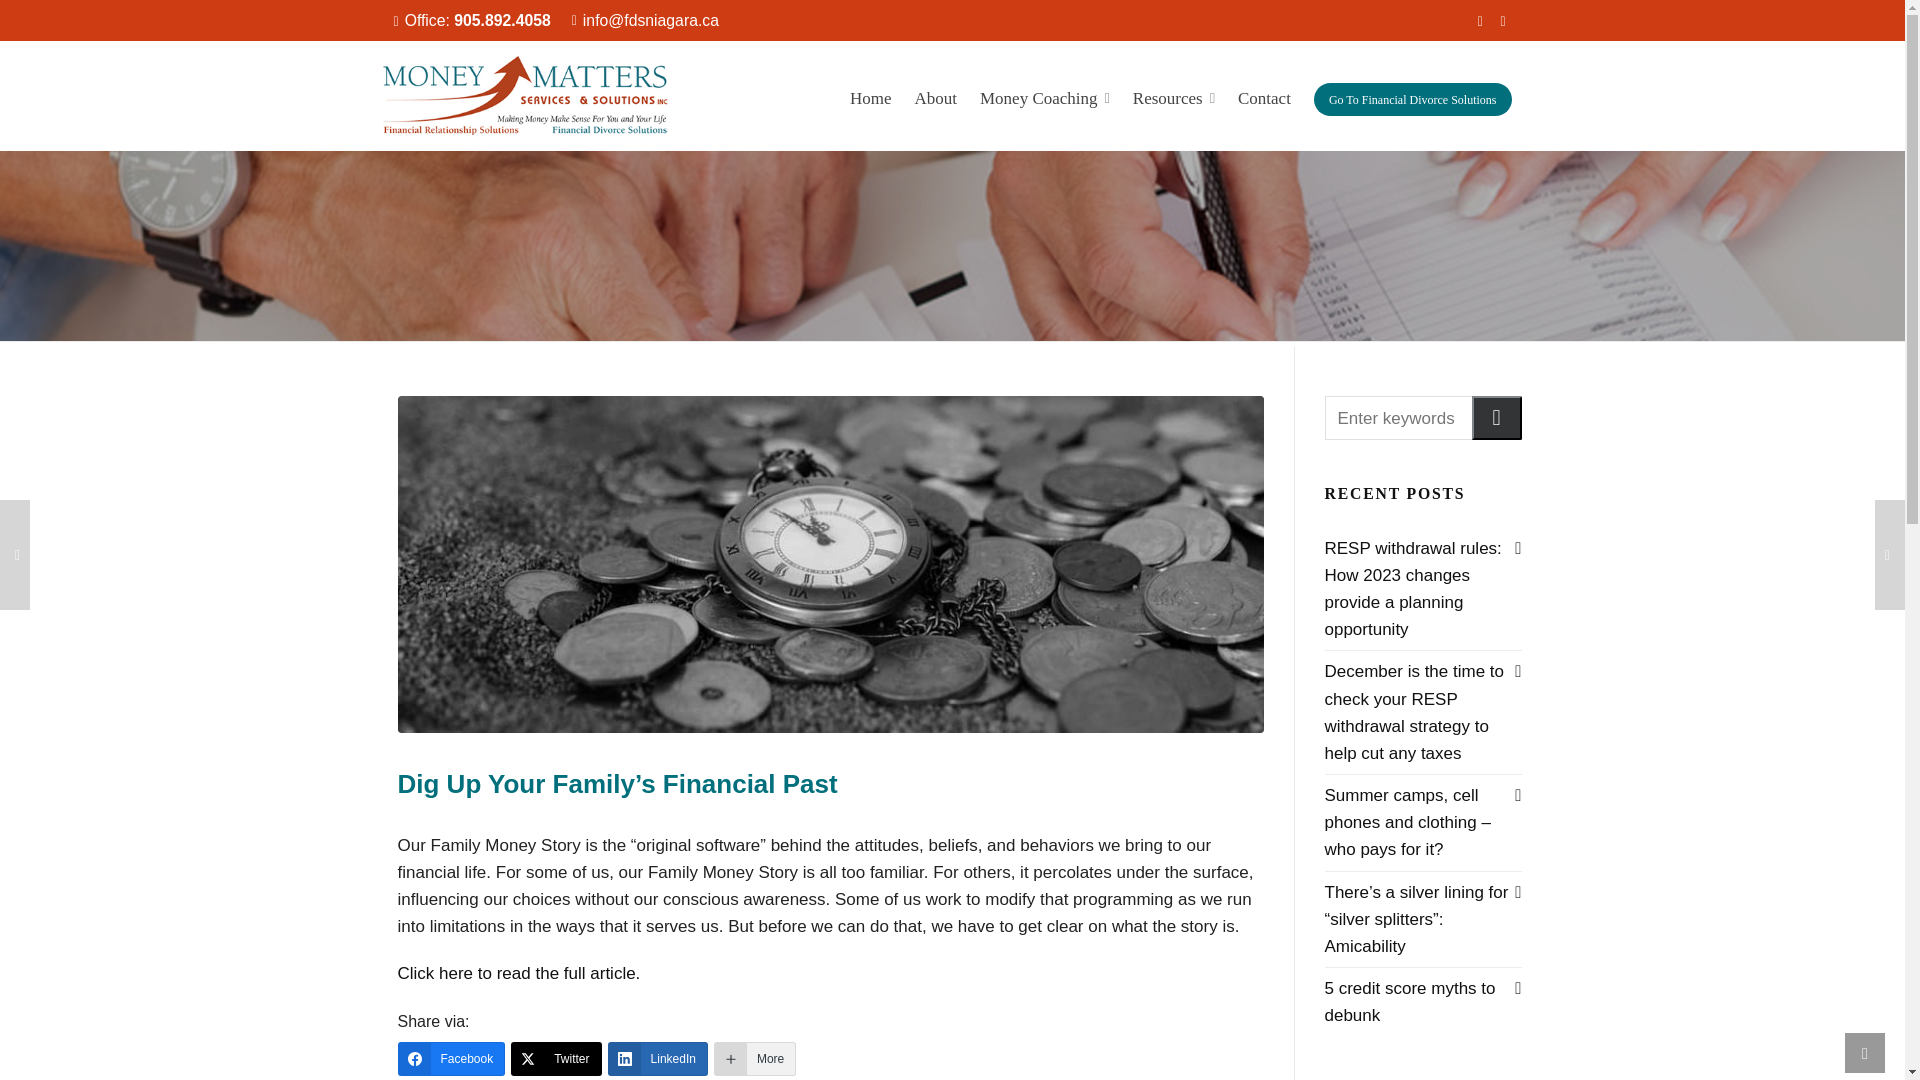 This screenshot has height=1080, width=1920. Describe the element at coordinates (1412, 96) in the screenshot. I see `Go To Financial Divorce Solutions` at that location.